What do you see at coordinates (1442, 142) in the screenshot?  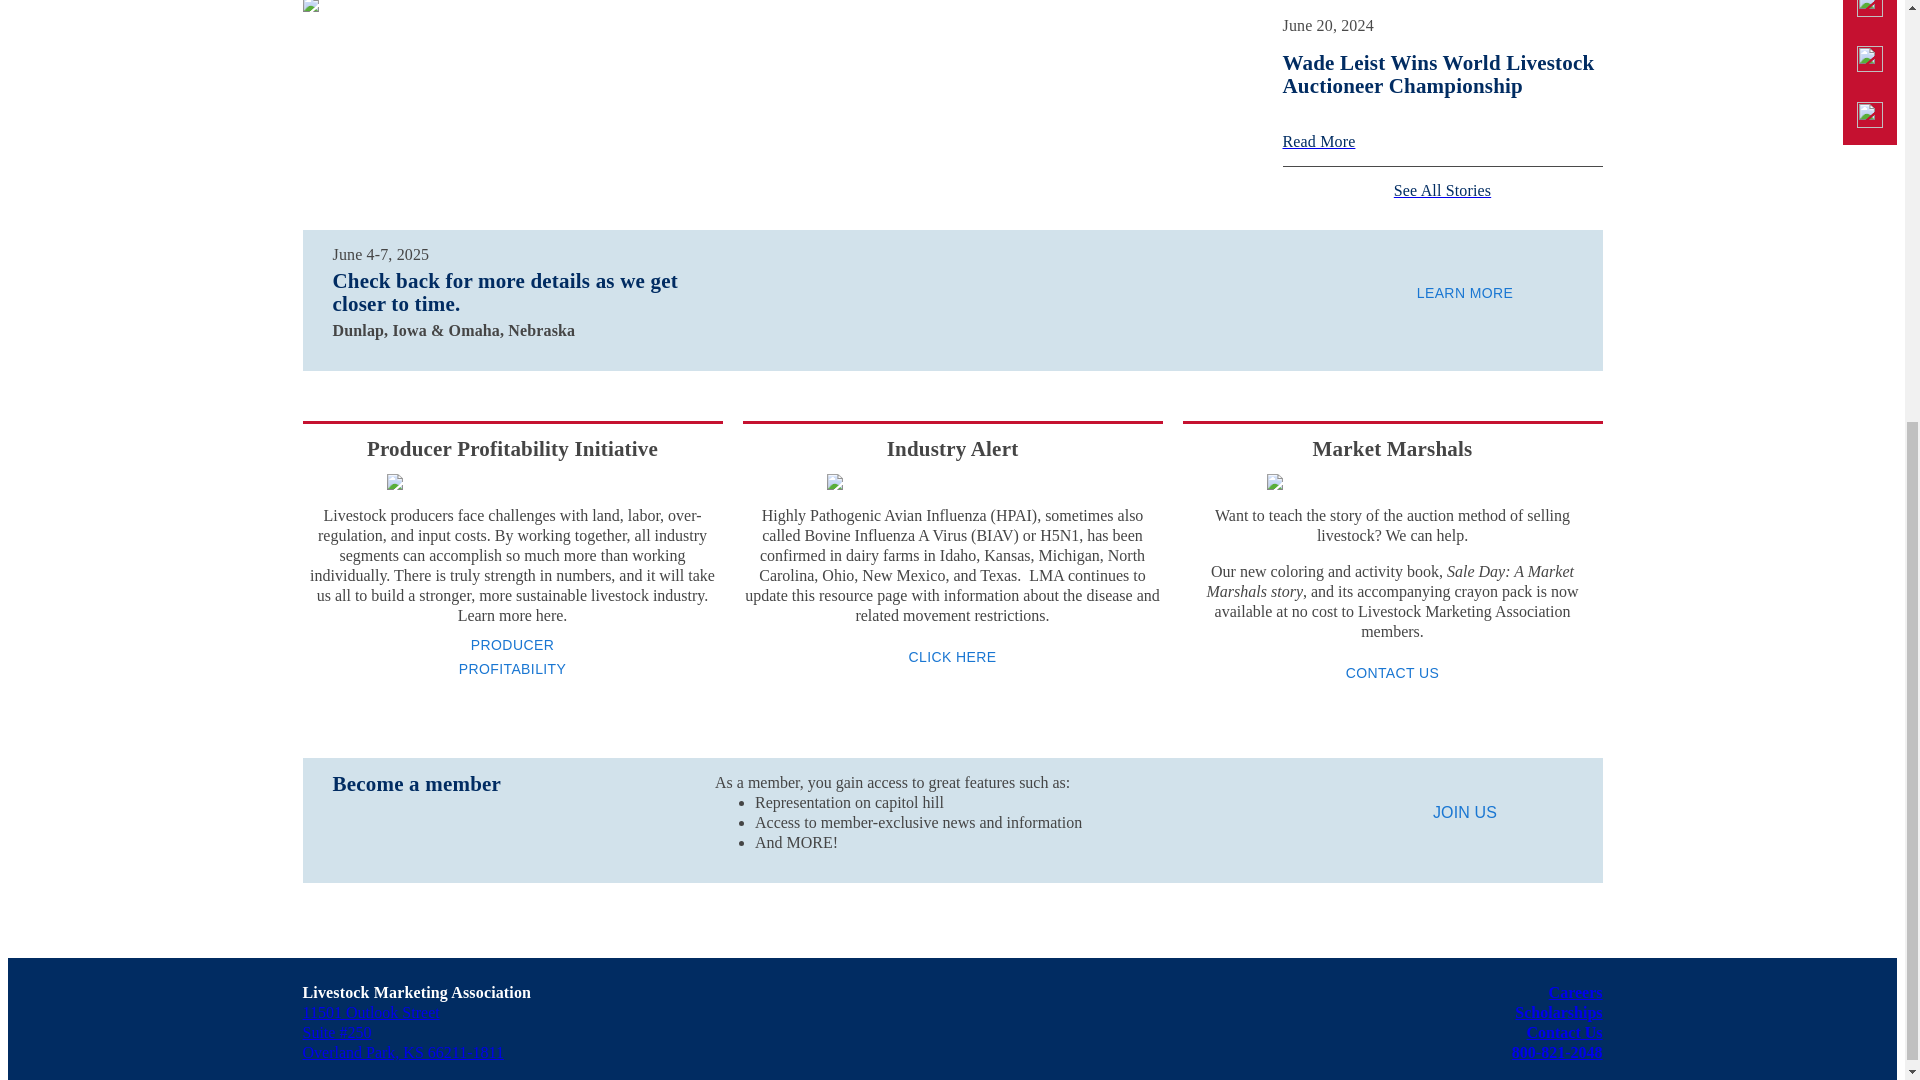 I see `Read More` at bounding box center [1442, 142].